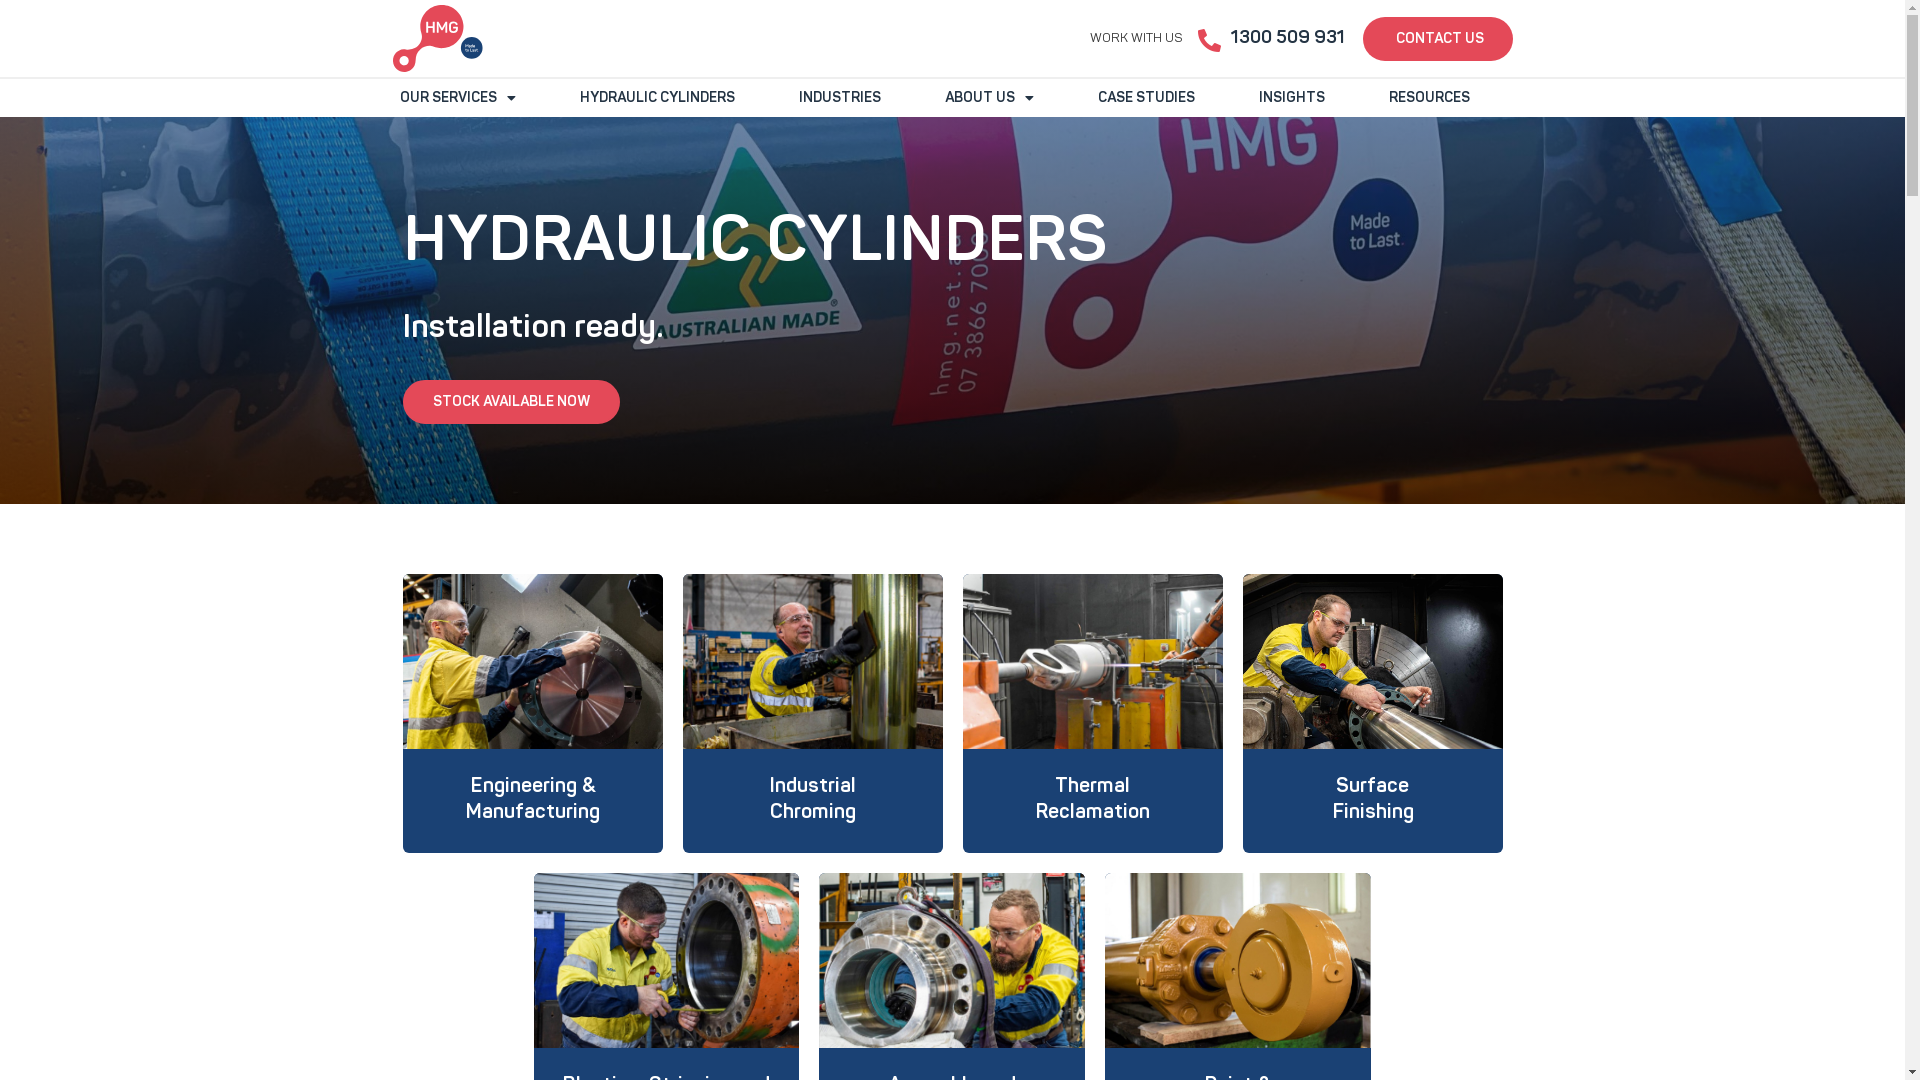 The height and width of the screenshot is (1080, 1920). What do you see at coordinates (990, 98) in the screenshot?
I see `ABOUT US` at bounding box center [990, 98].